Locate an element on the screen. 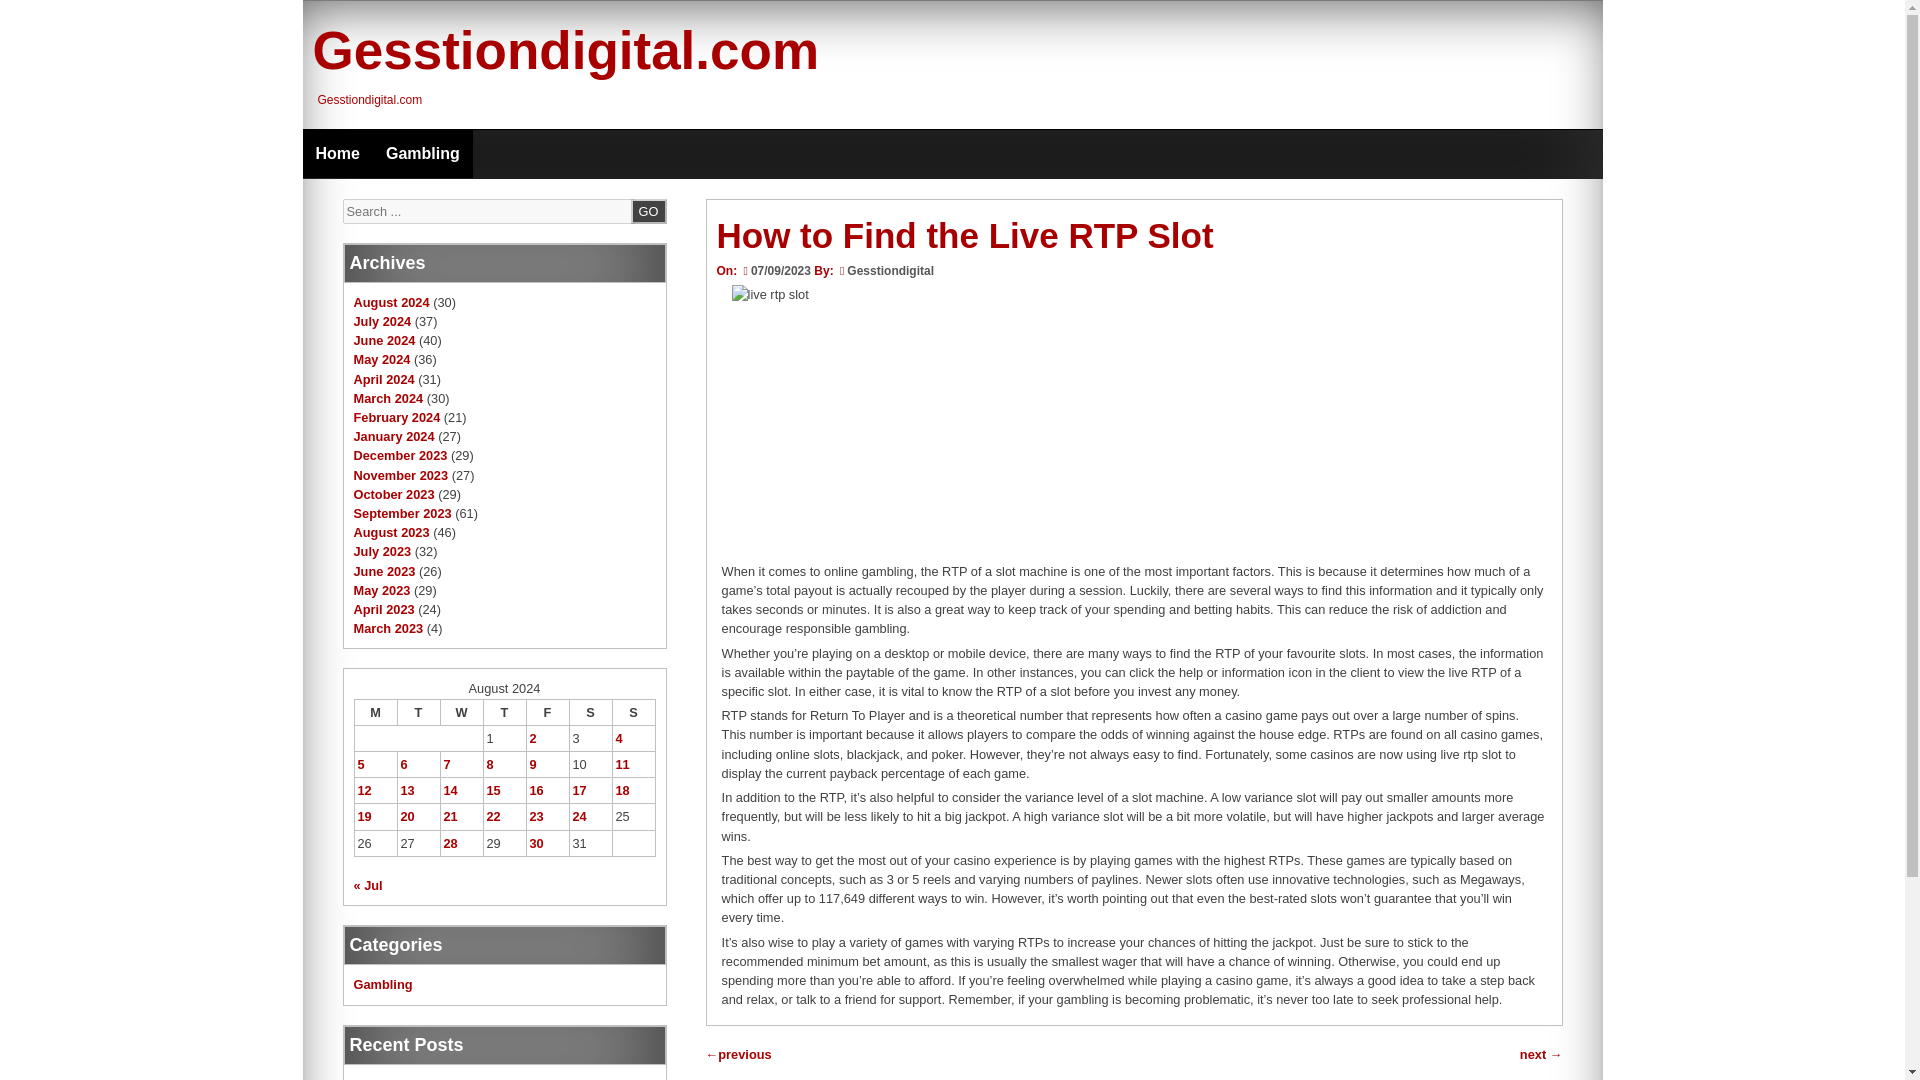 The height and width of the screenshot is (1080, 1920). Sunday is located at coordinates (633, 711).